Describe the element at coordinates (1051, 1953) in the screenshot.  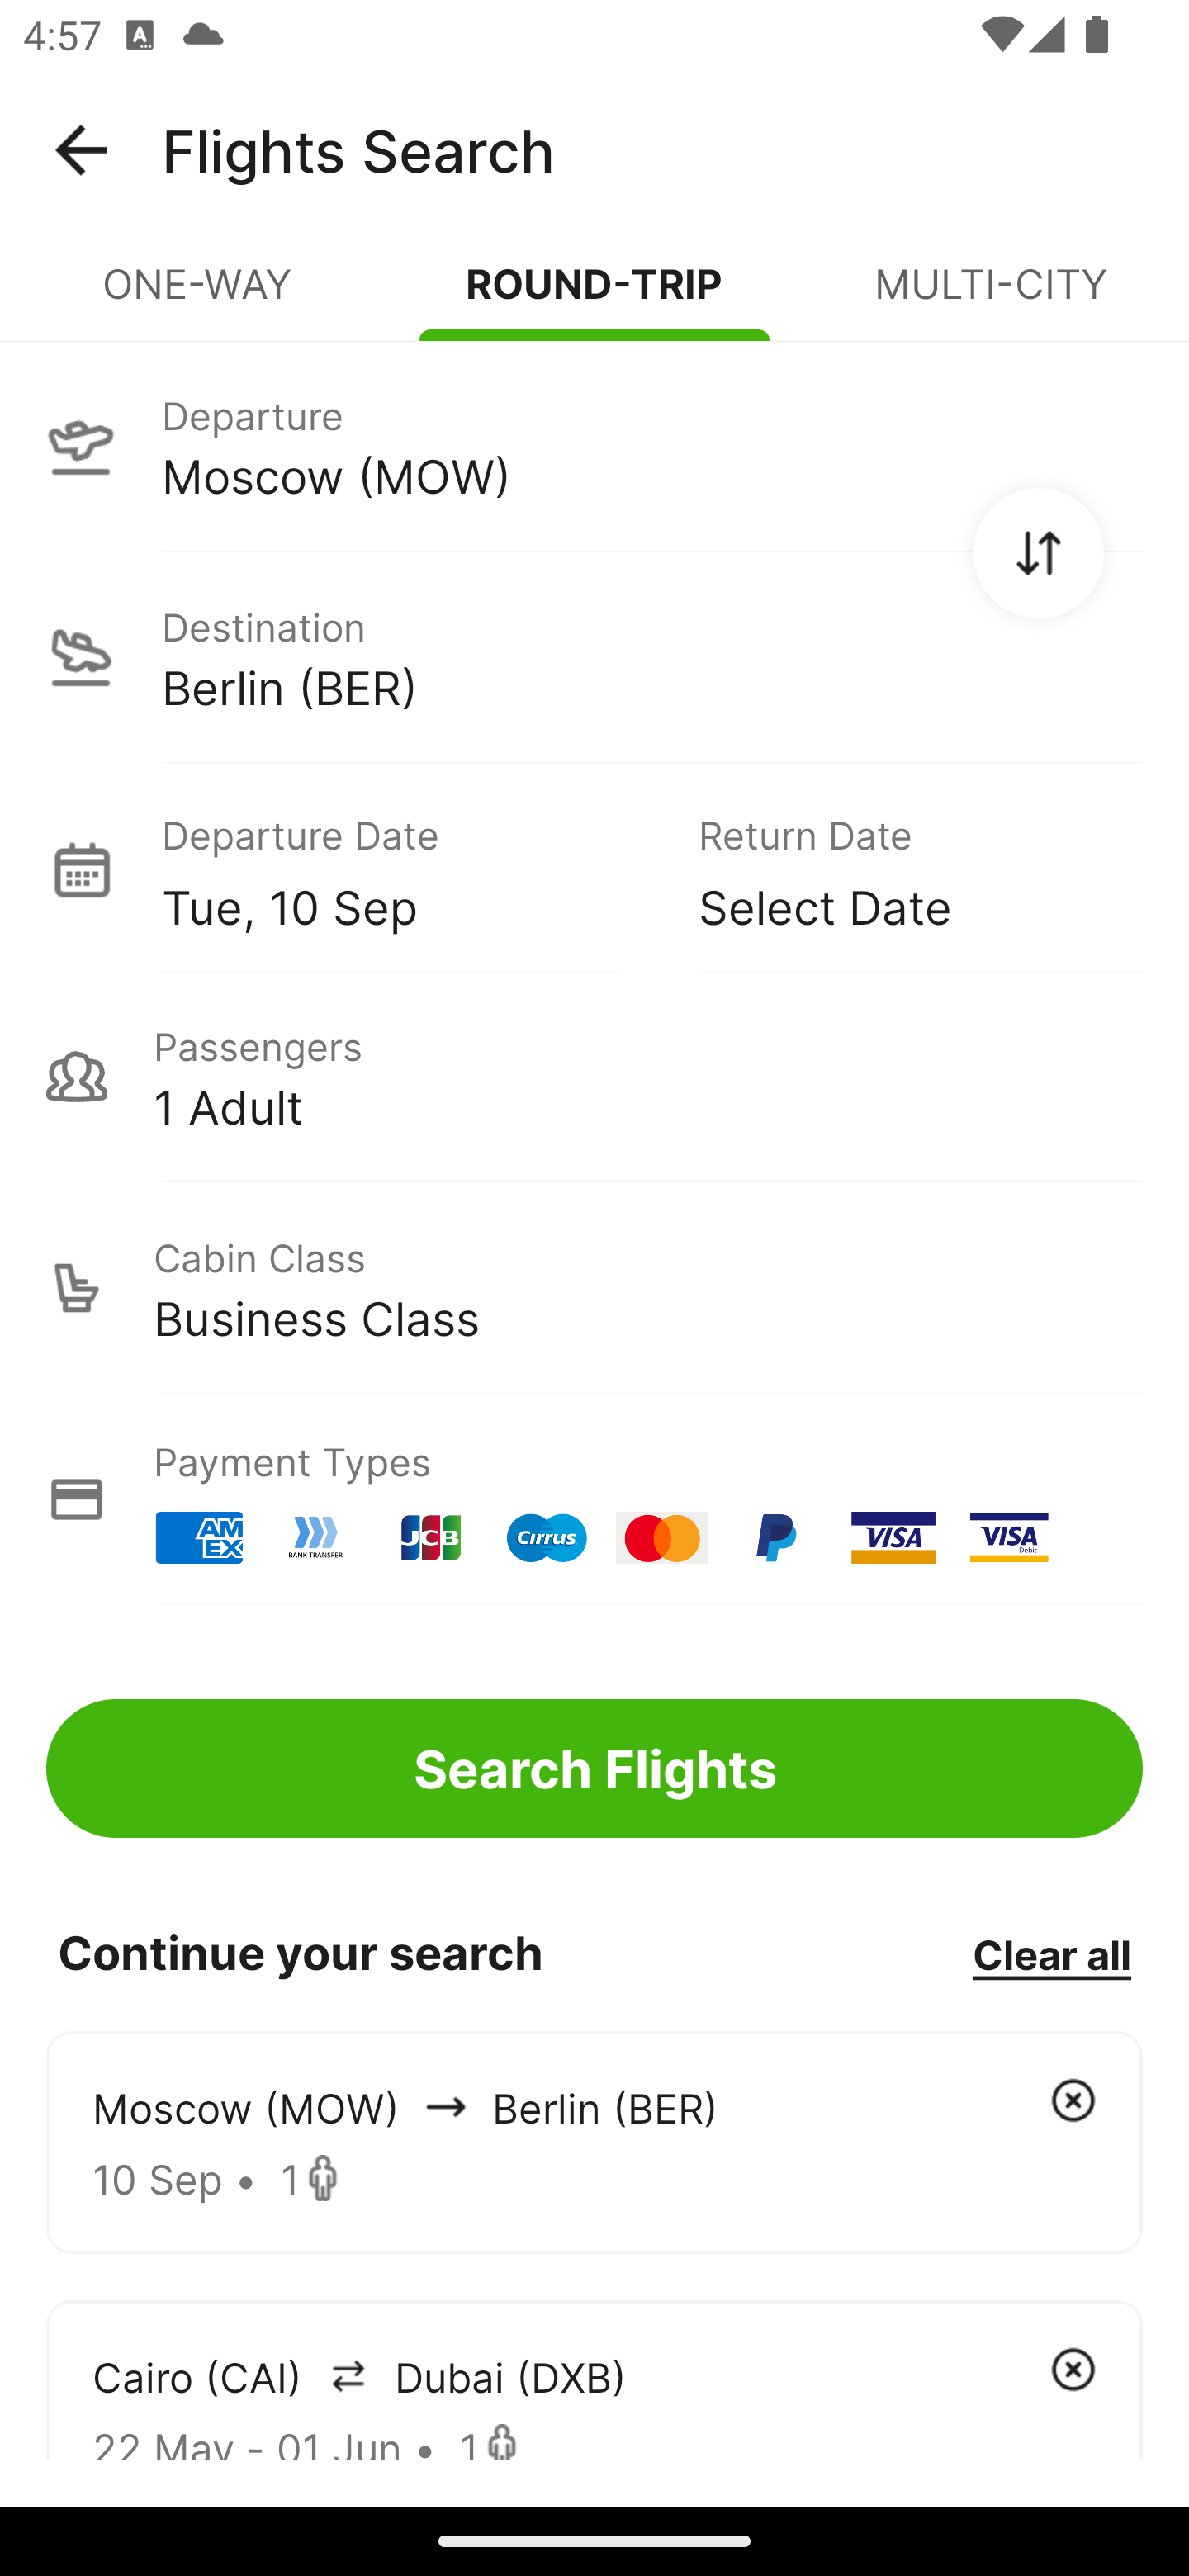
I see `Clear all` at that location.